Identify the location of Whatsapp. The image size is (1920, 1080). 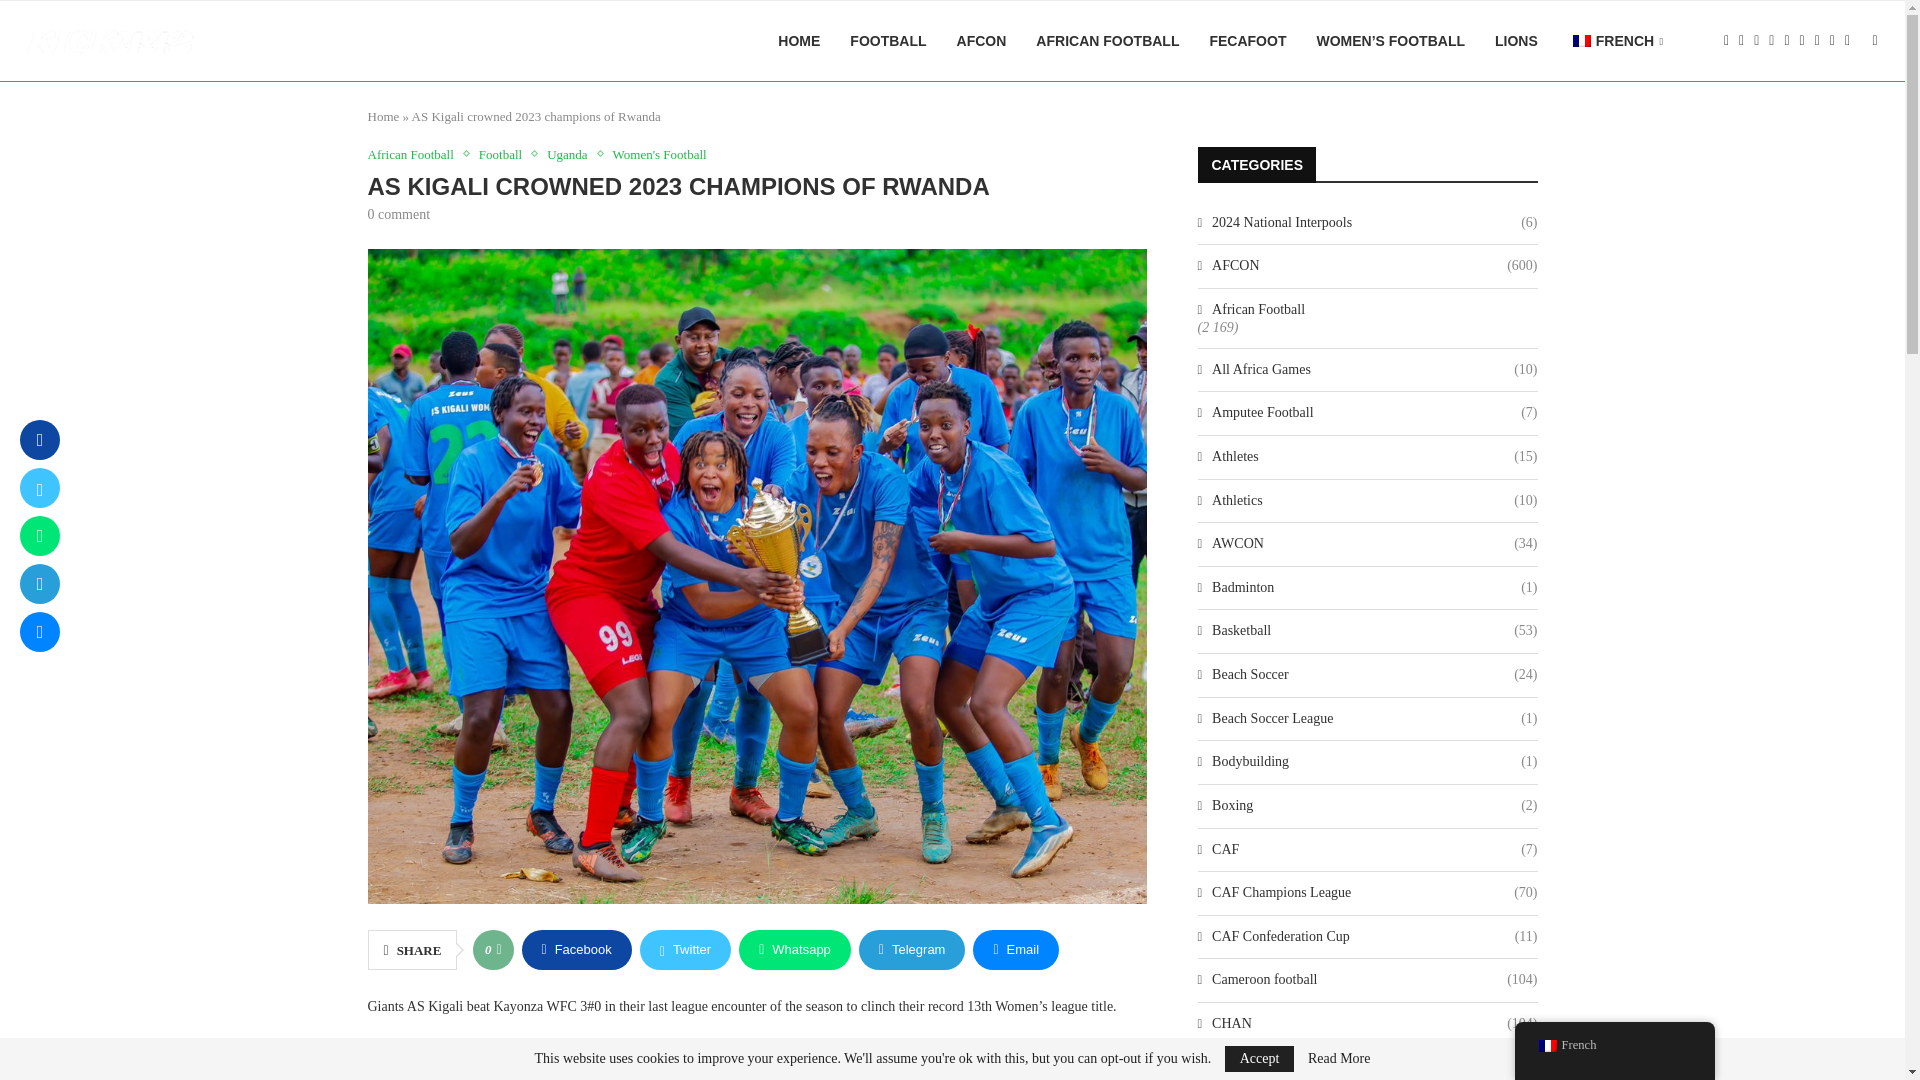
(794, 949).